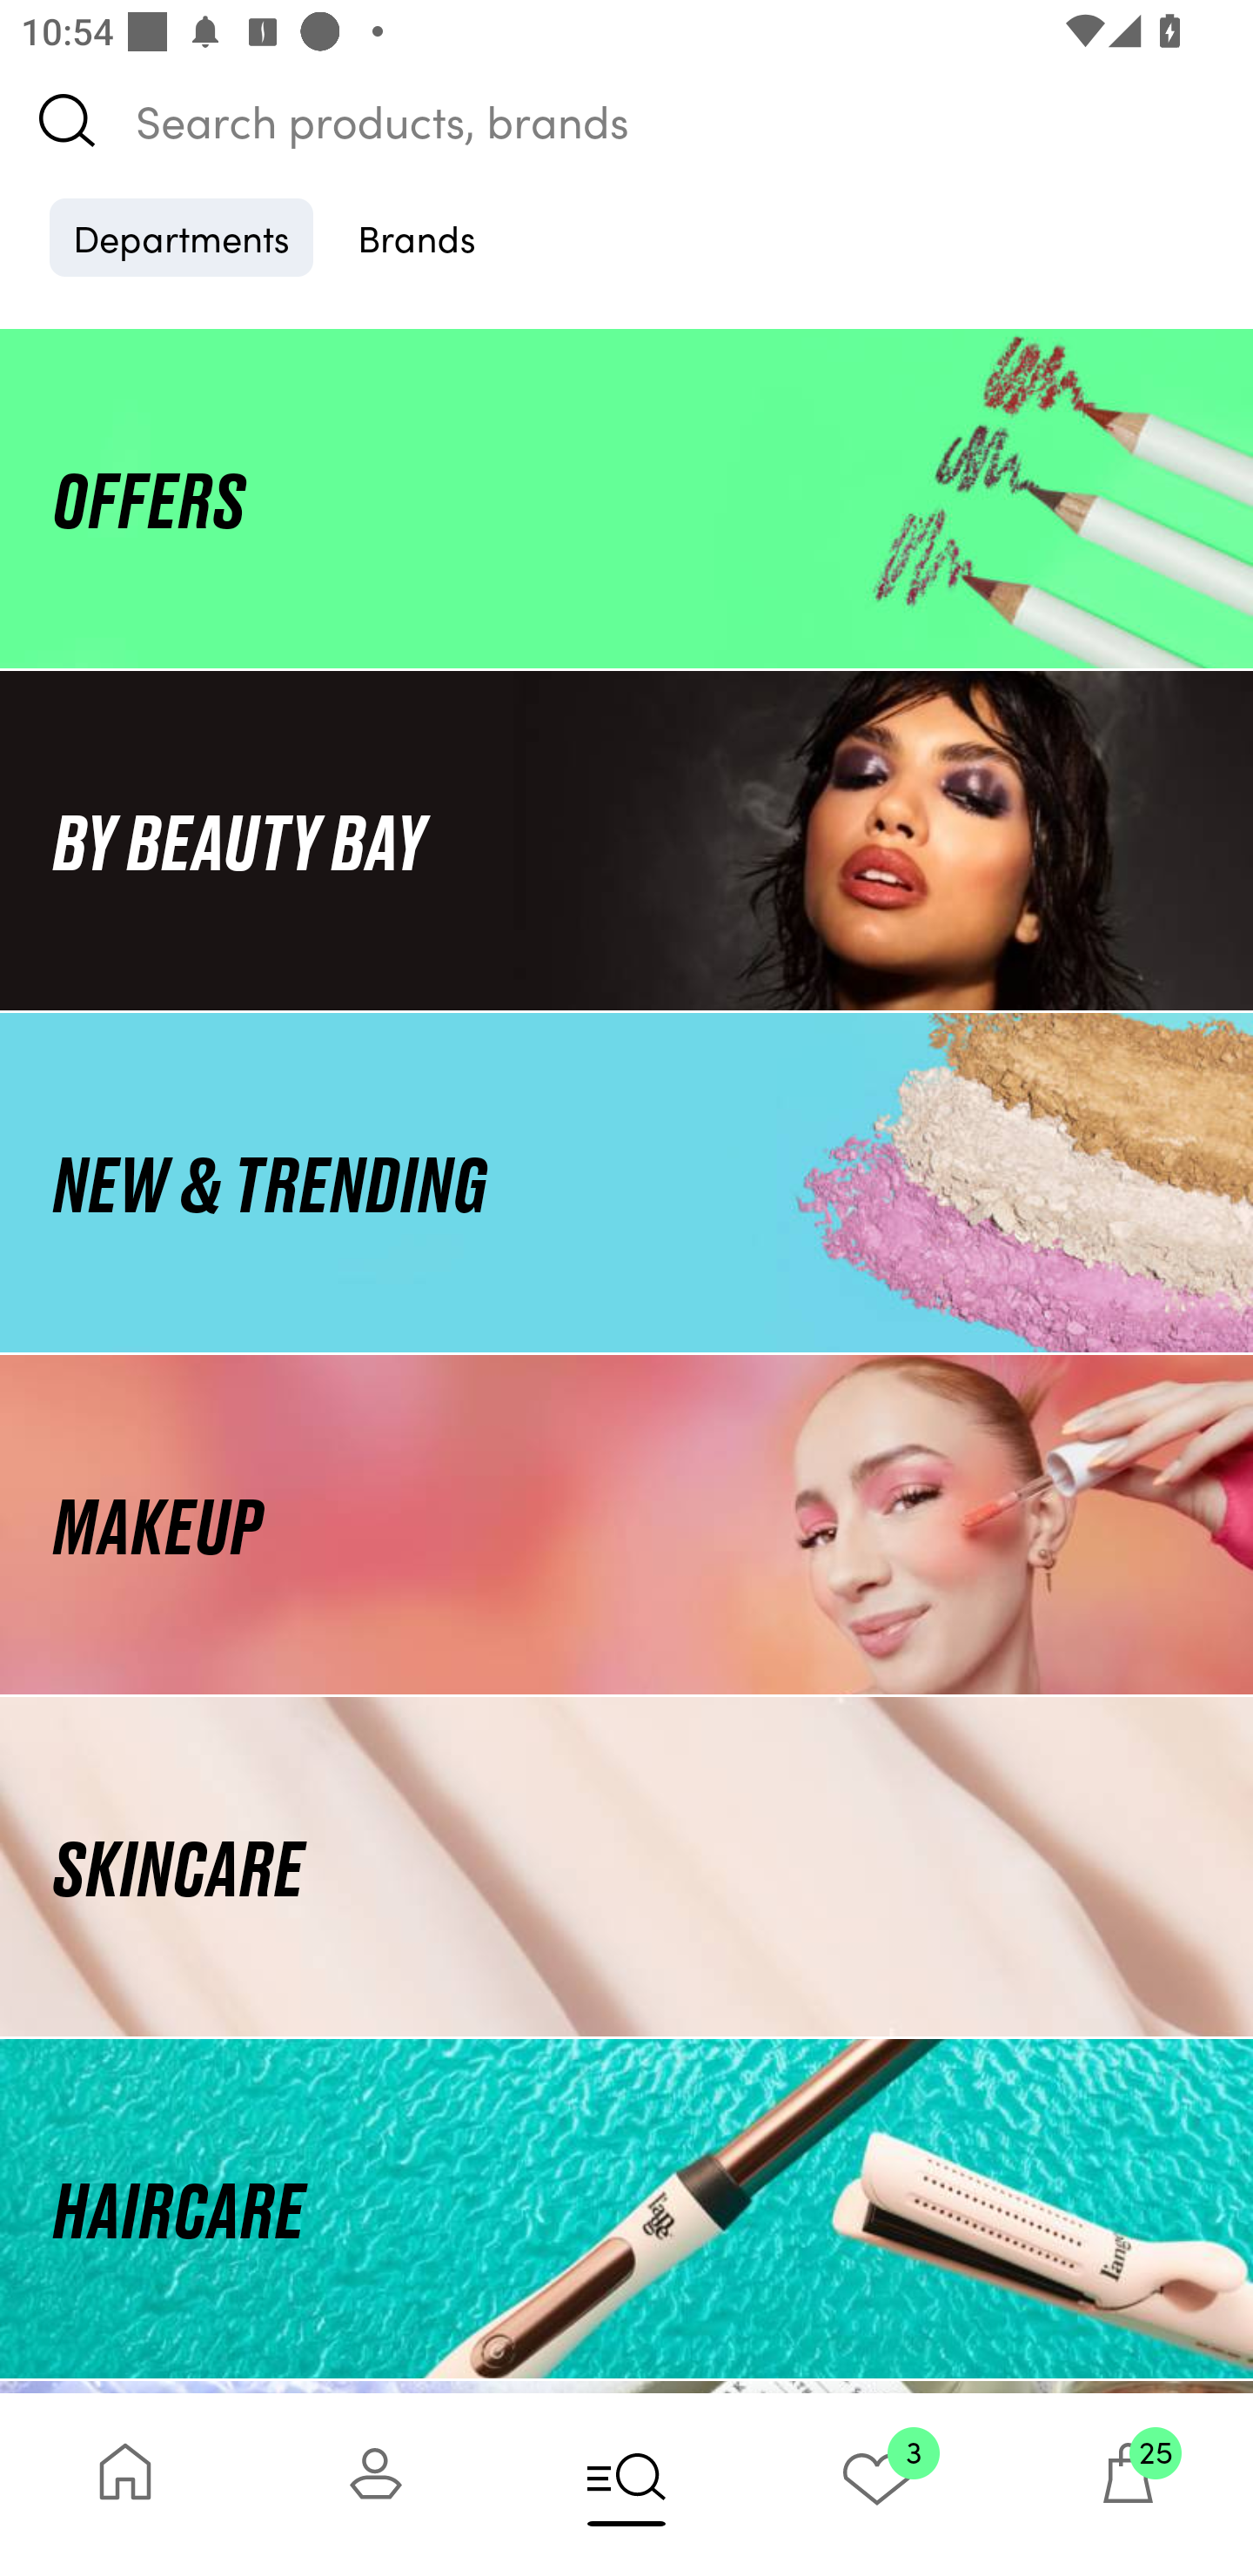 This screenshot has height=2576, width=1253. What do you see at coordinates (626, 1868) in the screenshot?
I see `SKINCARE` at bounding box center [626, 1868].